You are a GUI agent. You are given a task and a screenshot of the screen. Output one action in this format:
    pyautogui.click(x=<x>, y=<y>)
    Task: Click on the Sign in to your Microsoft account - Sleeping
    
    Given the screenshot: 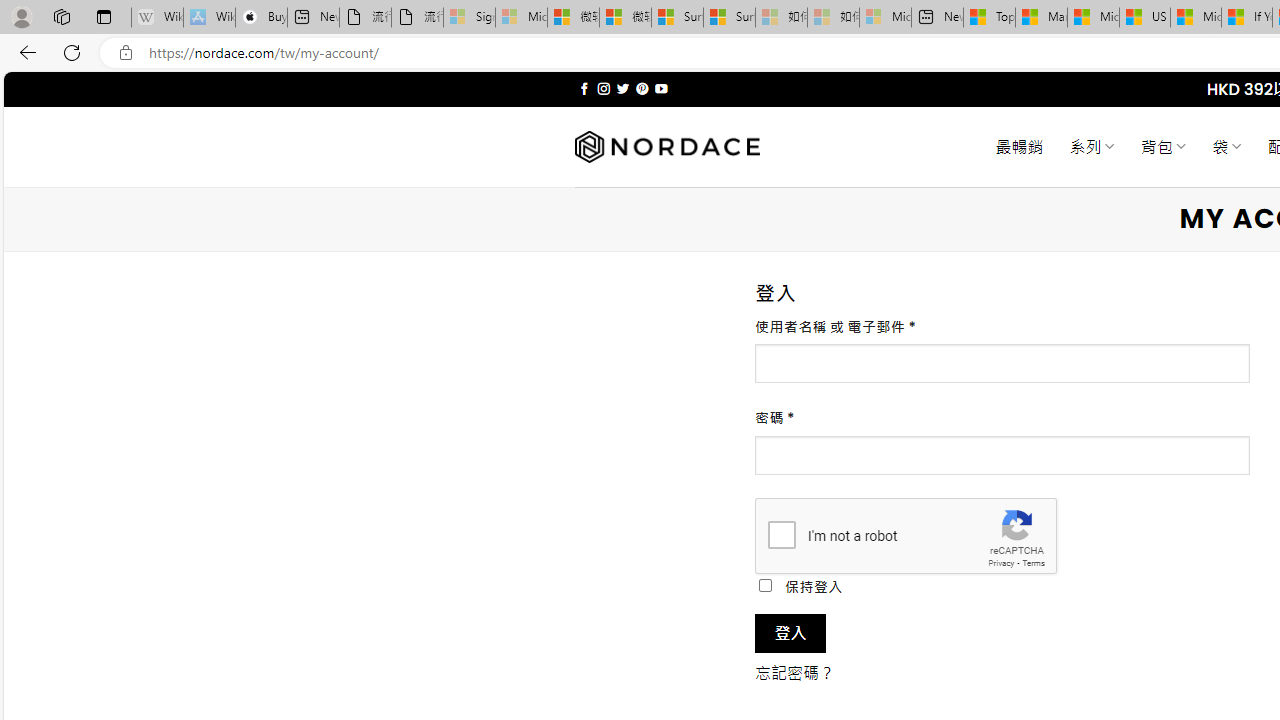 What is the action you would take?
    pyautogui.click(x=470, y=18)
    